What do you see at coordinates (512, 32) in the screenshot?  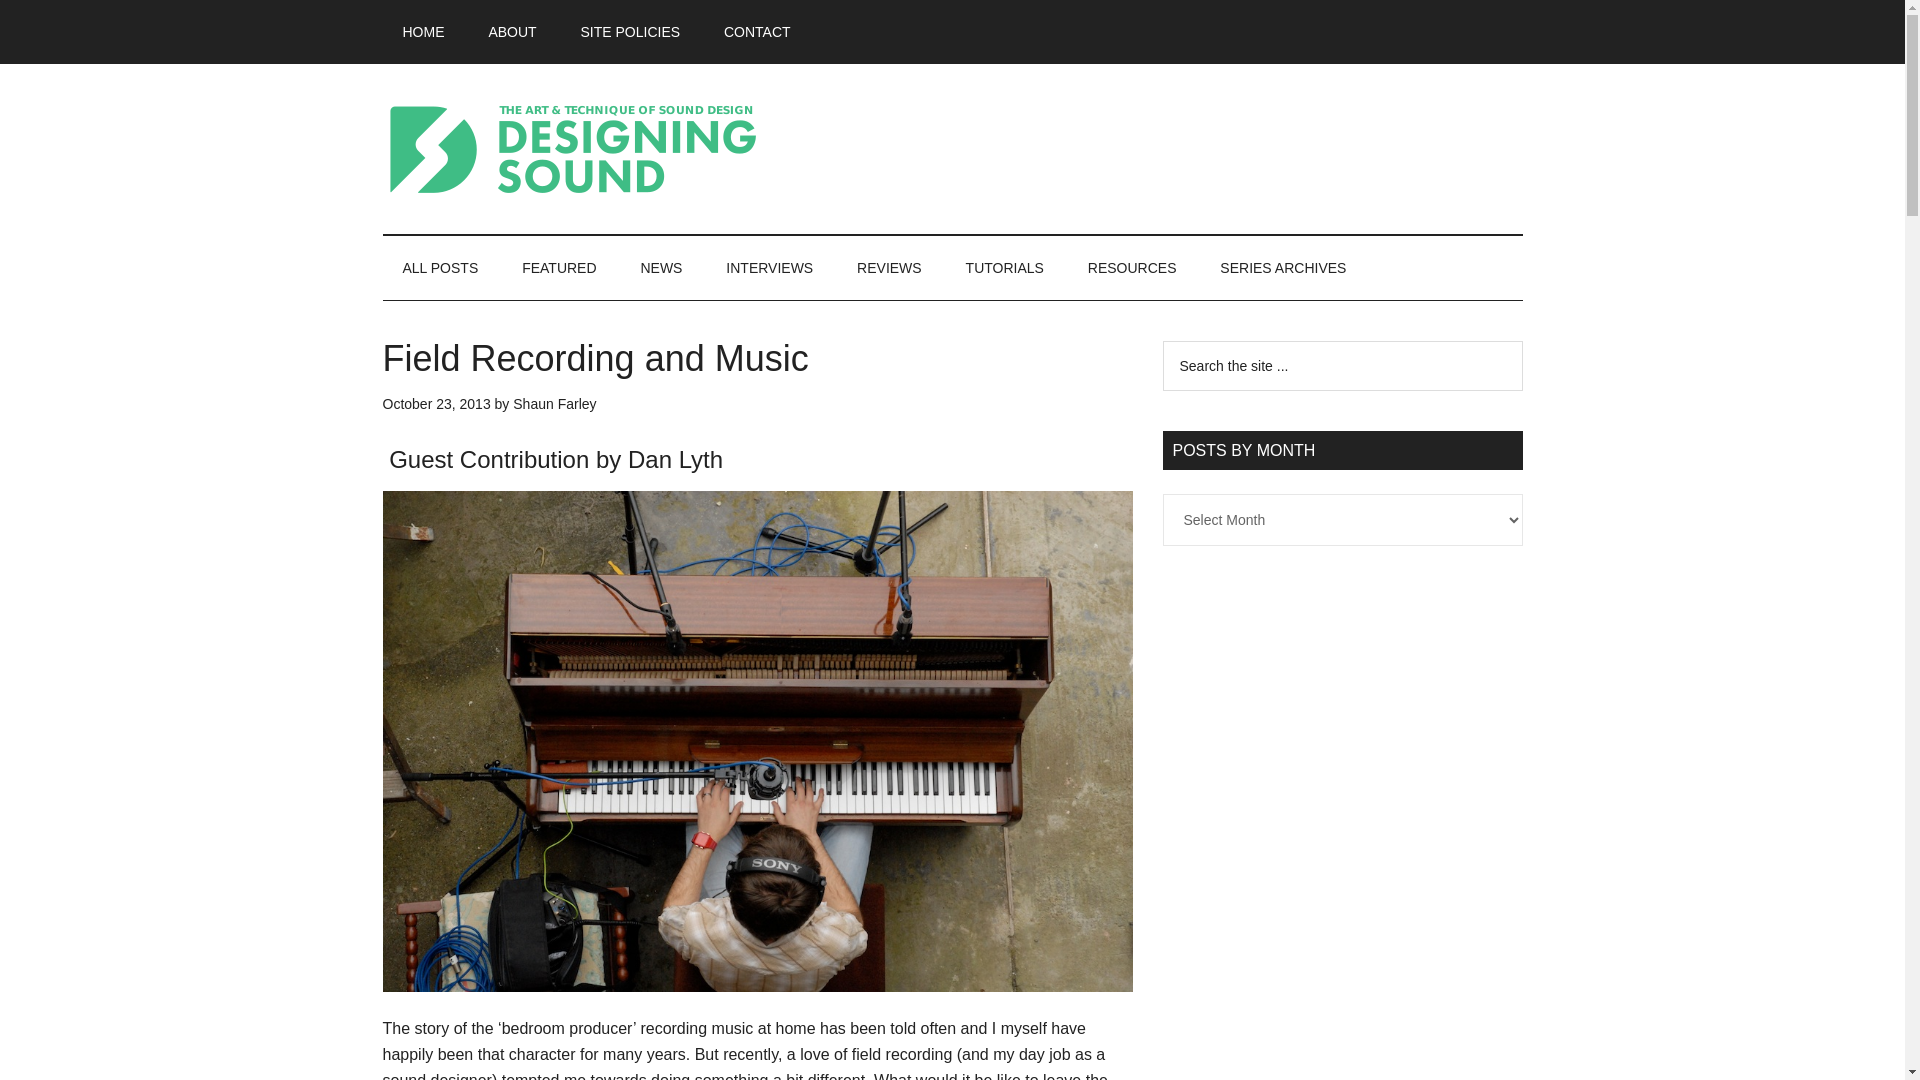 I see `ABOUT` at bounding box center [512, 32].